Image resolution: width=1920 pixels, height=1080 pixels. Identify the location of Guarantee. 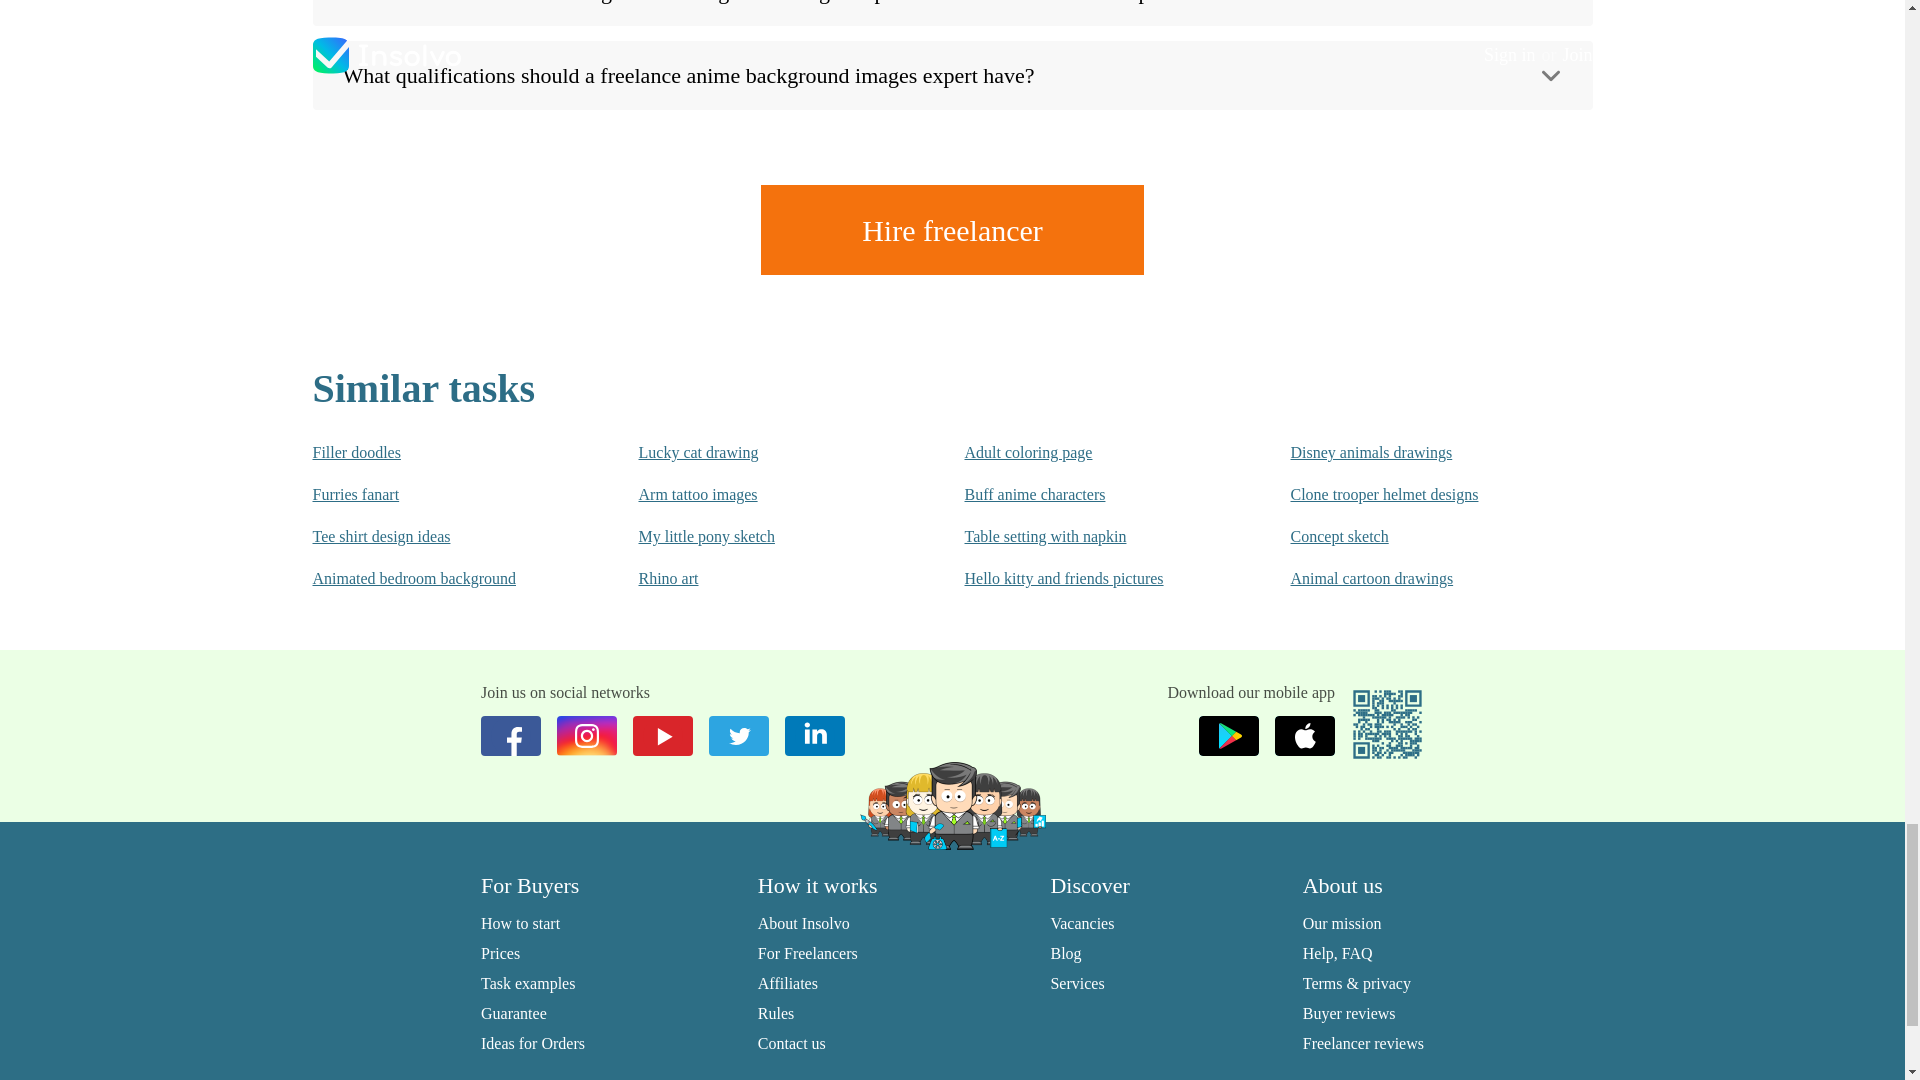
(514, 1013).